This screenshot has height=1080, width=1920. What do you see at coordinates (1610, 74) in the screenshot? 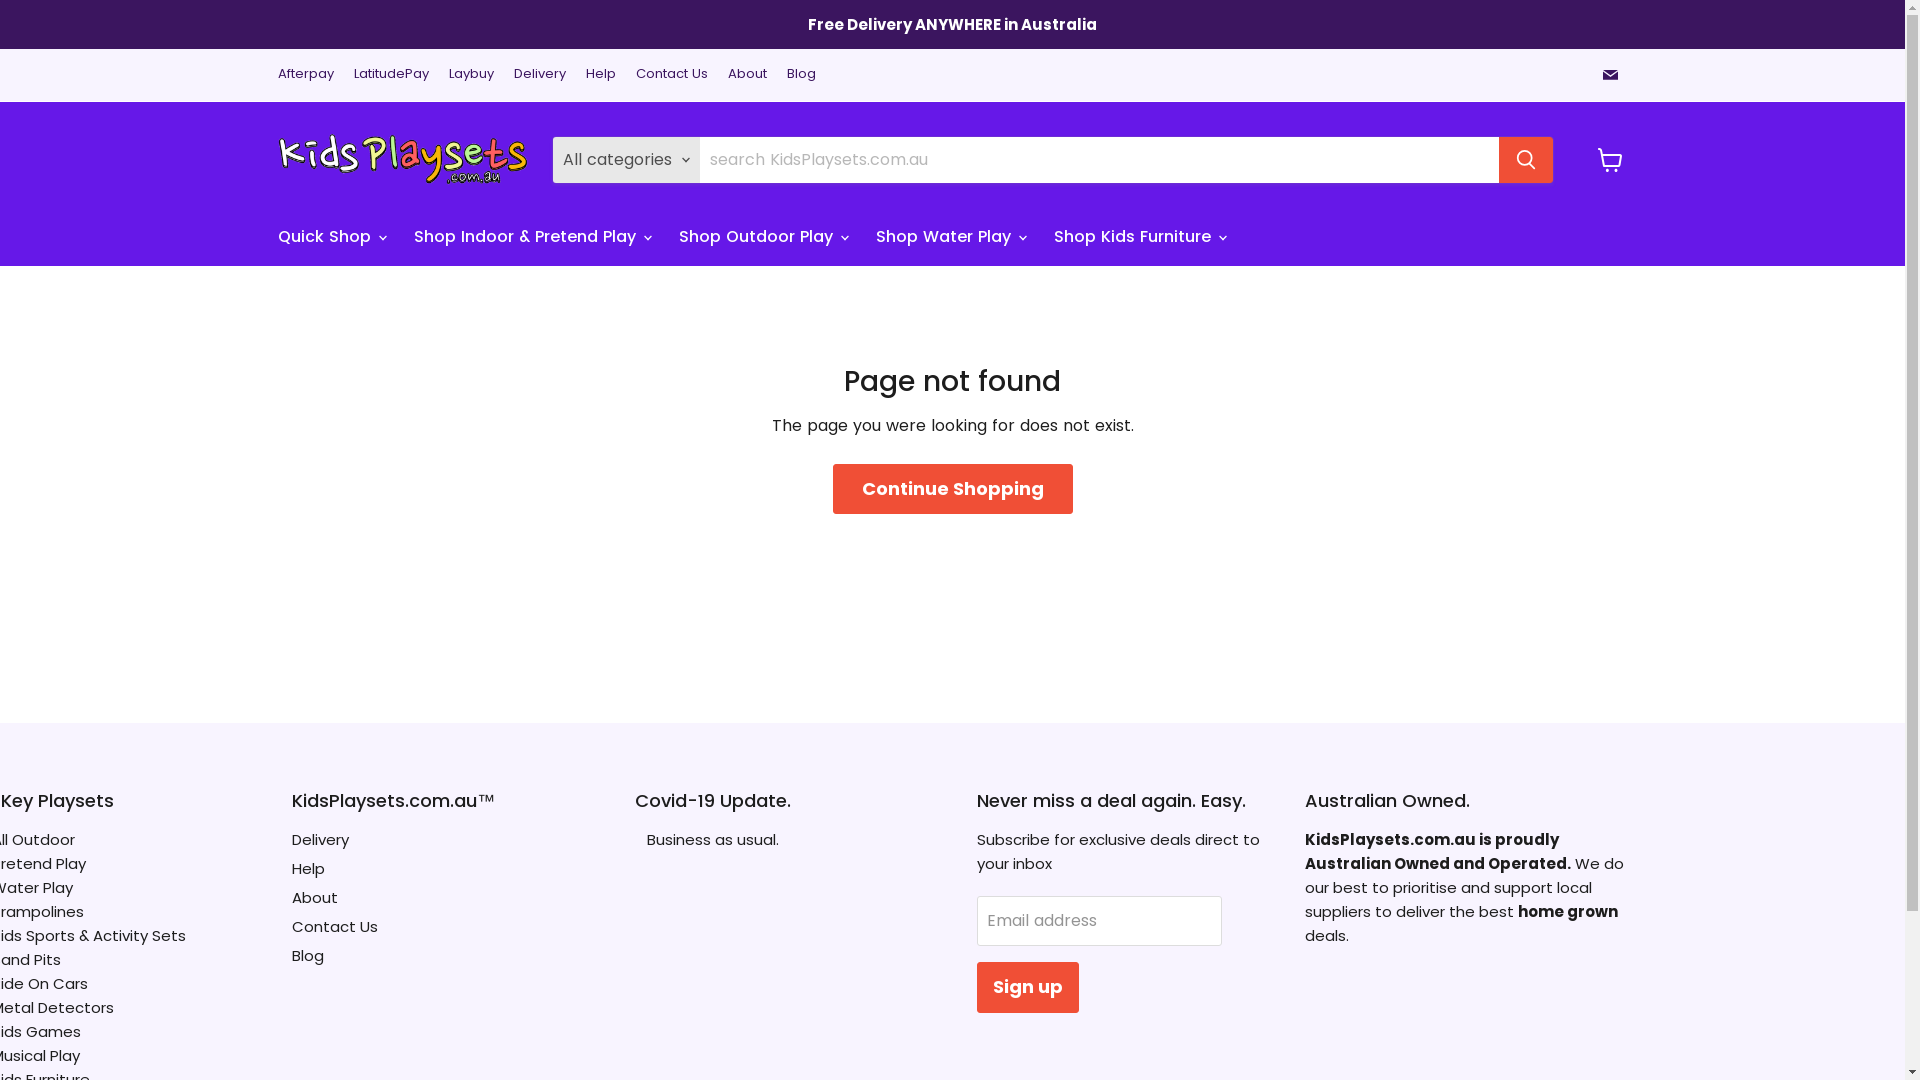
I see `Find us on Email` at bounding box center [1610, 74].